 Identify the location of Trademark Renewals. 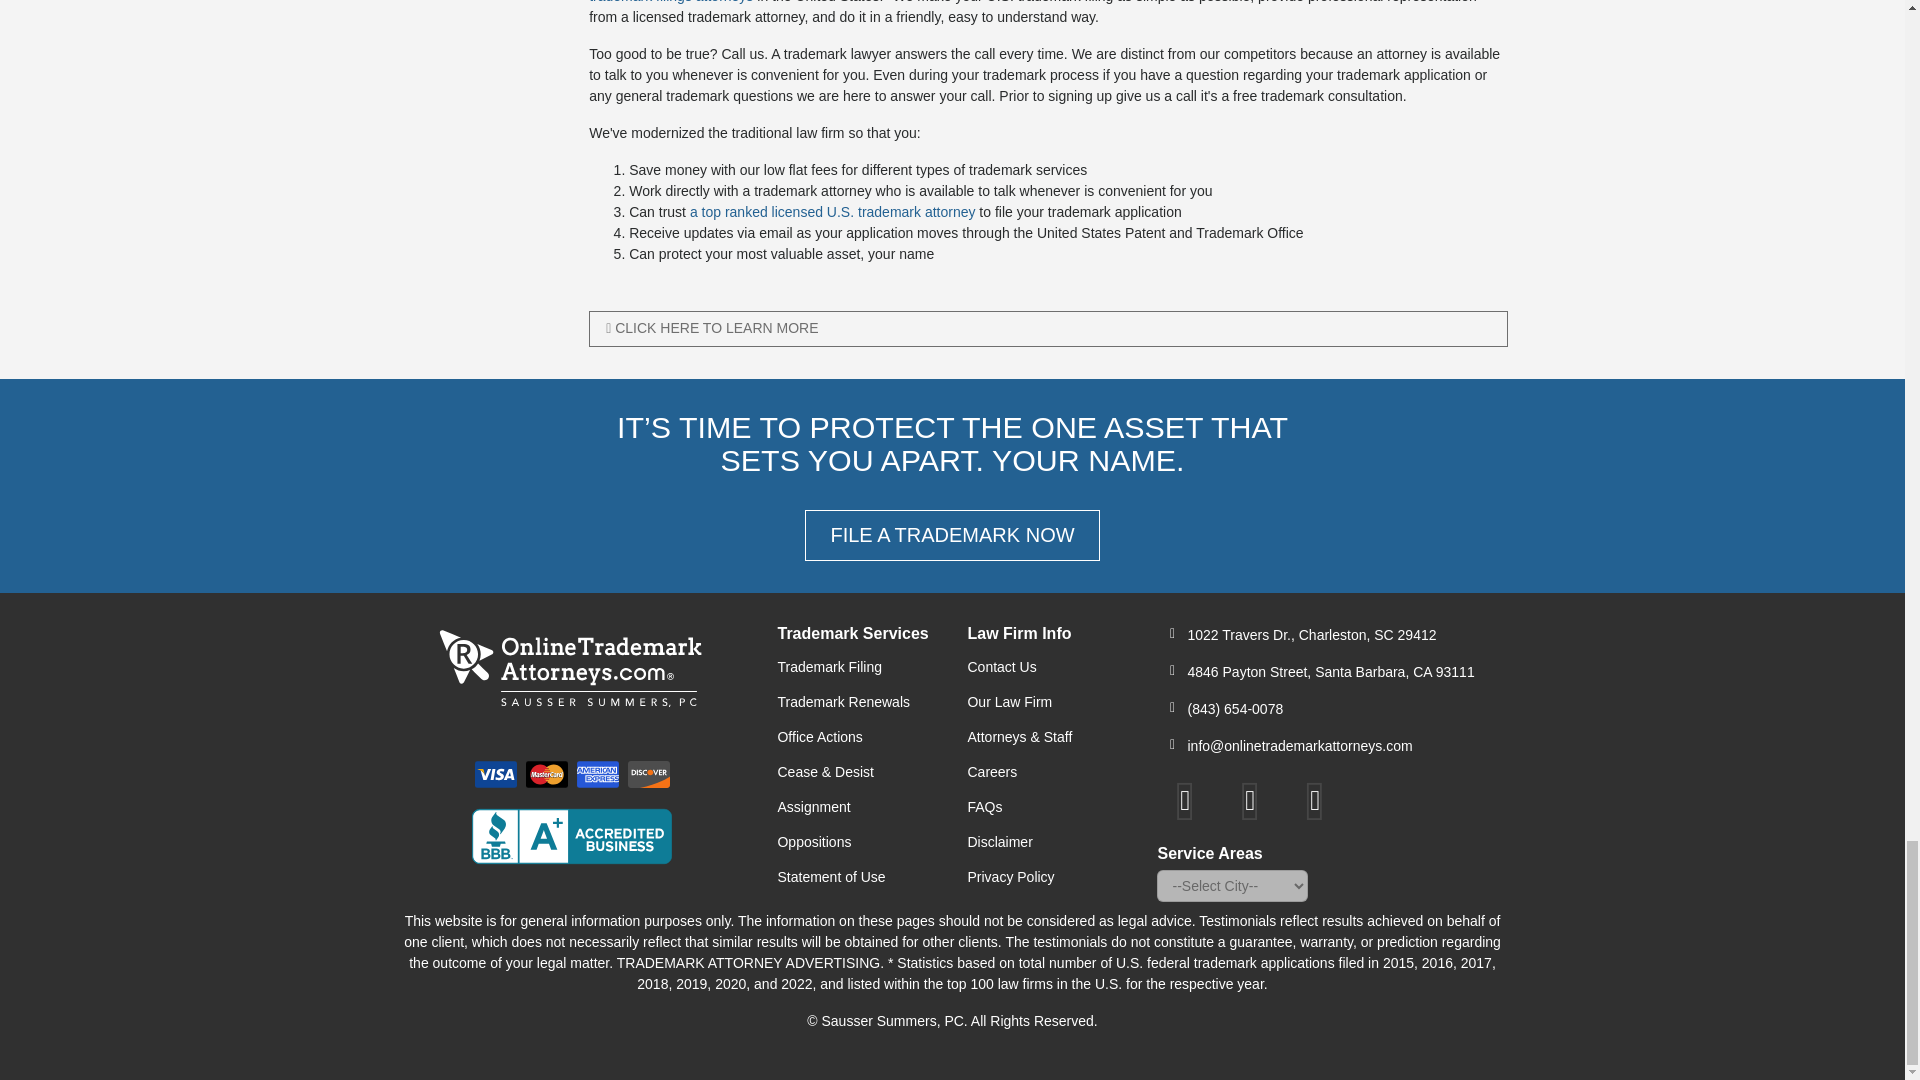
(856, 702).